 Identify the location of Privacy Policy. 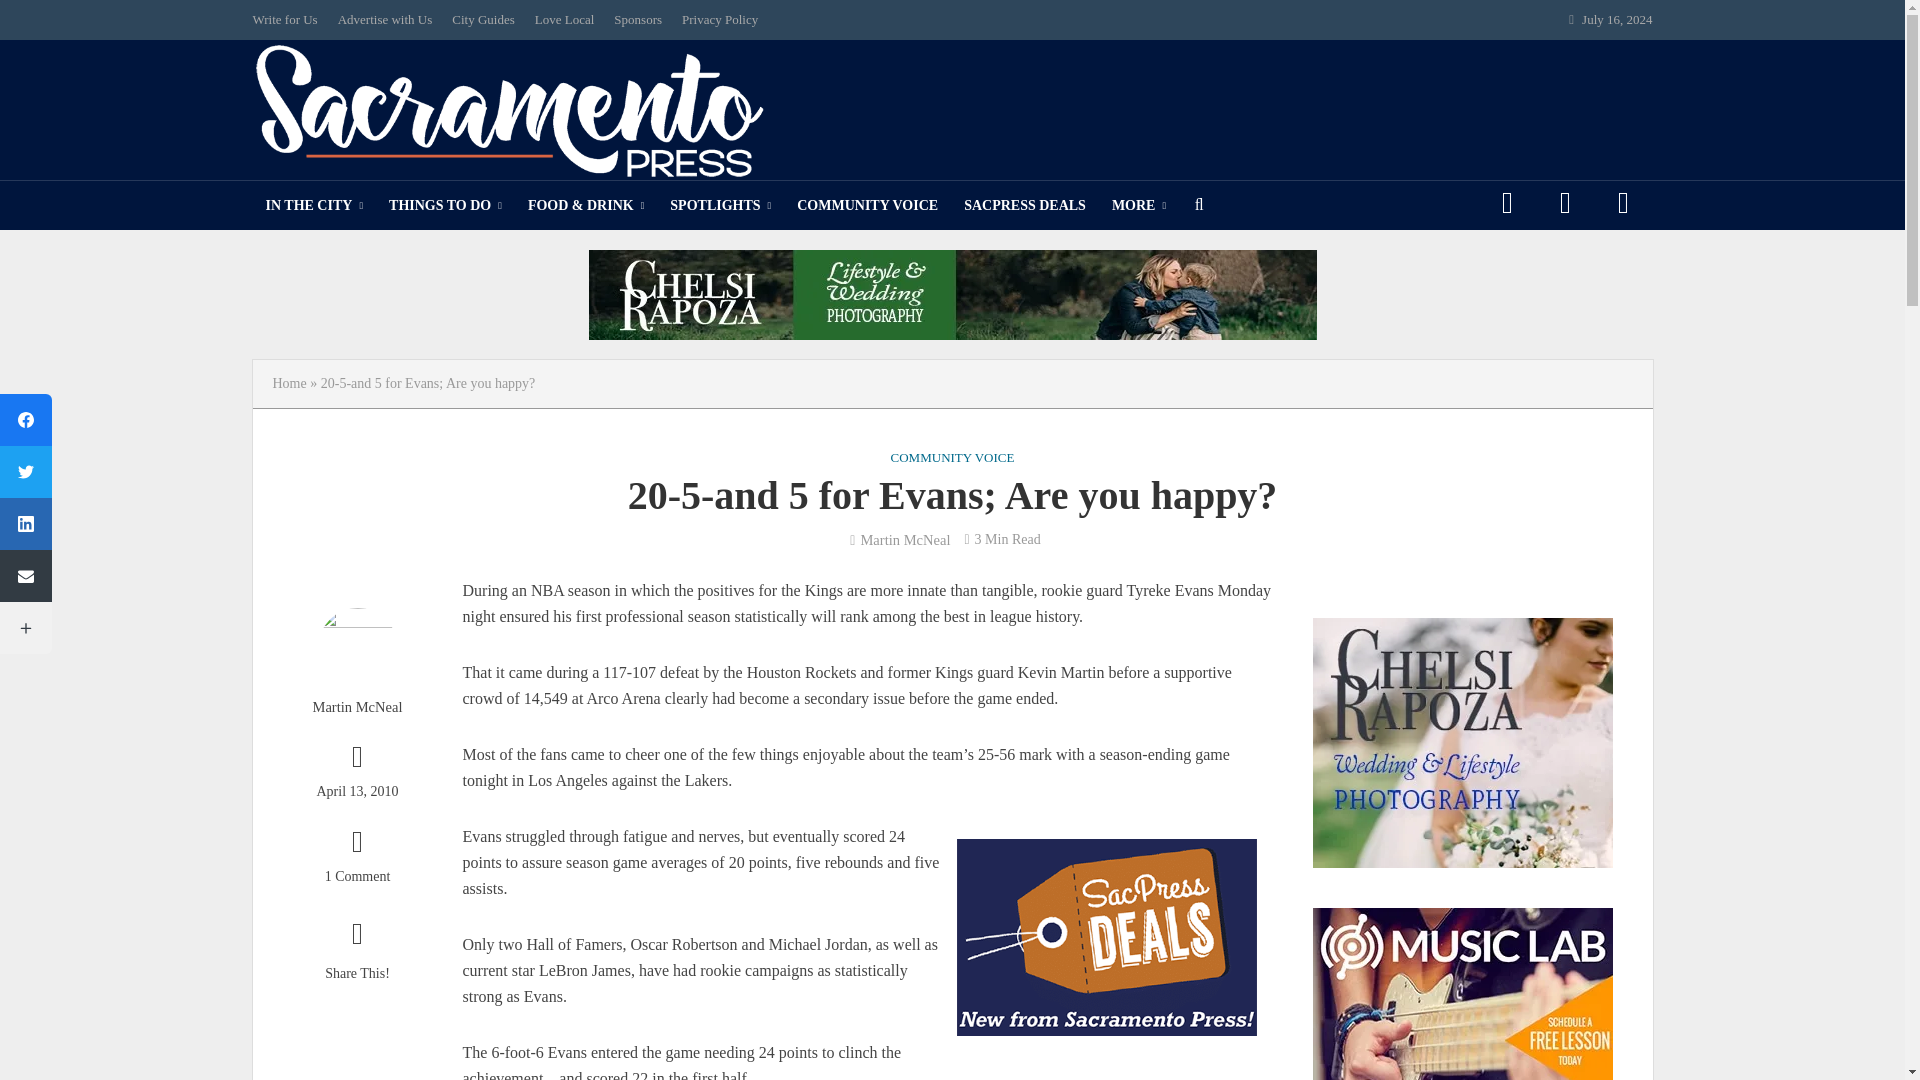
(720, 20).